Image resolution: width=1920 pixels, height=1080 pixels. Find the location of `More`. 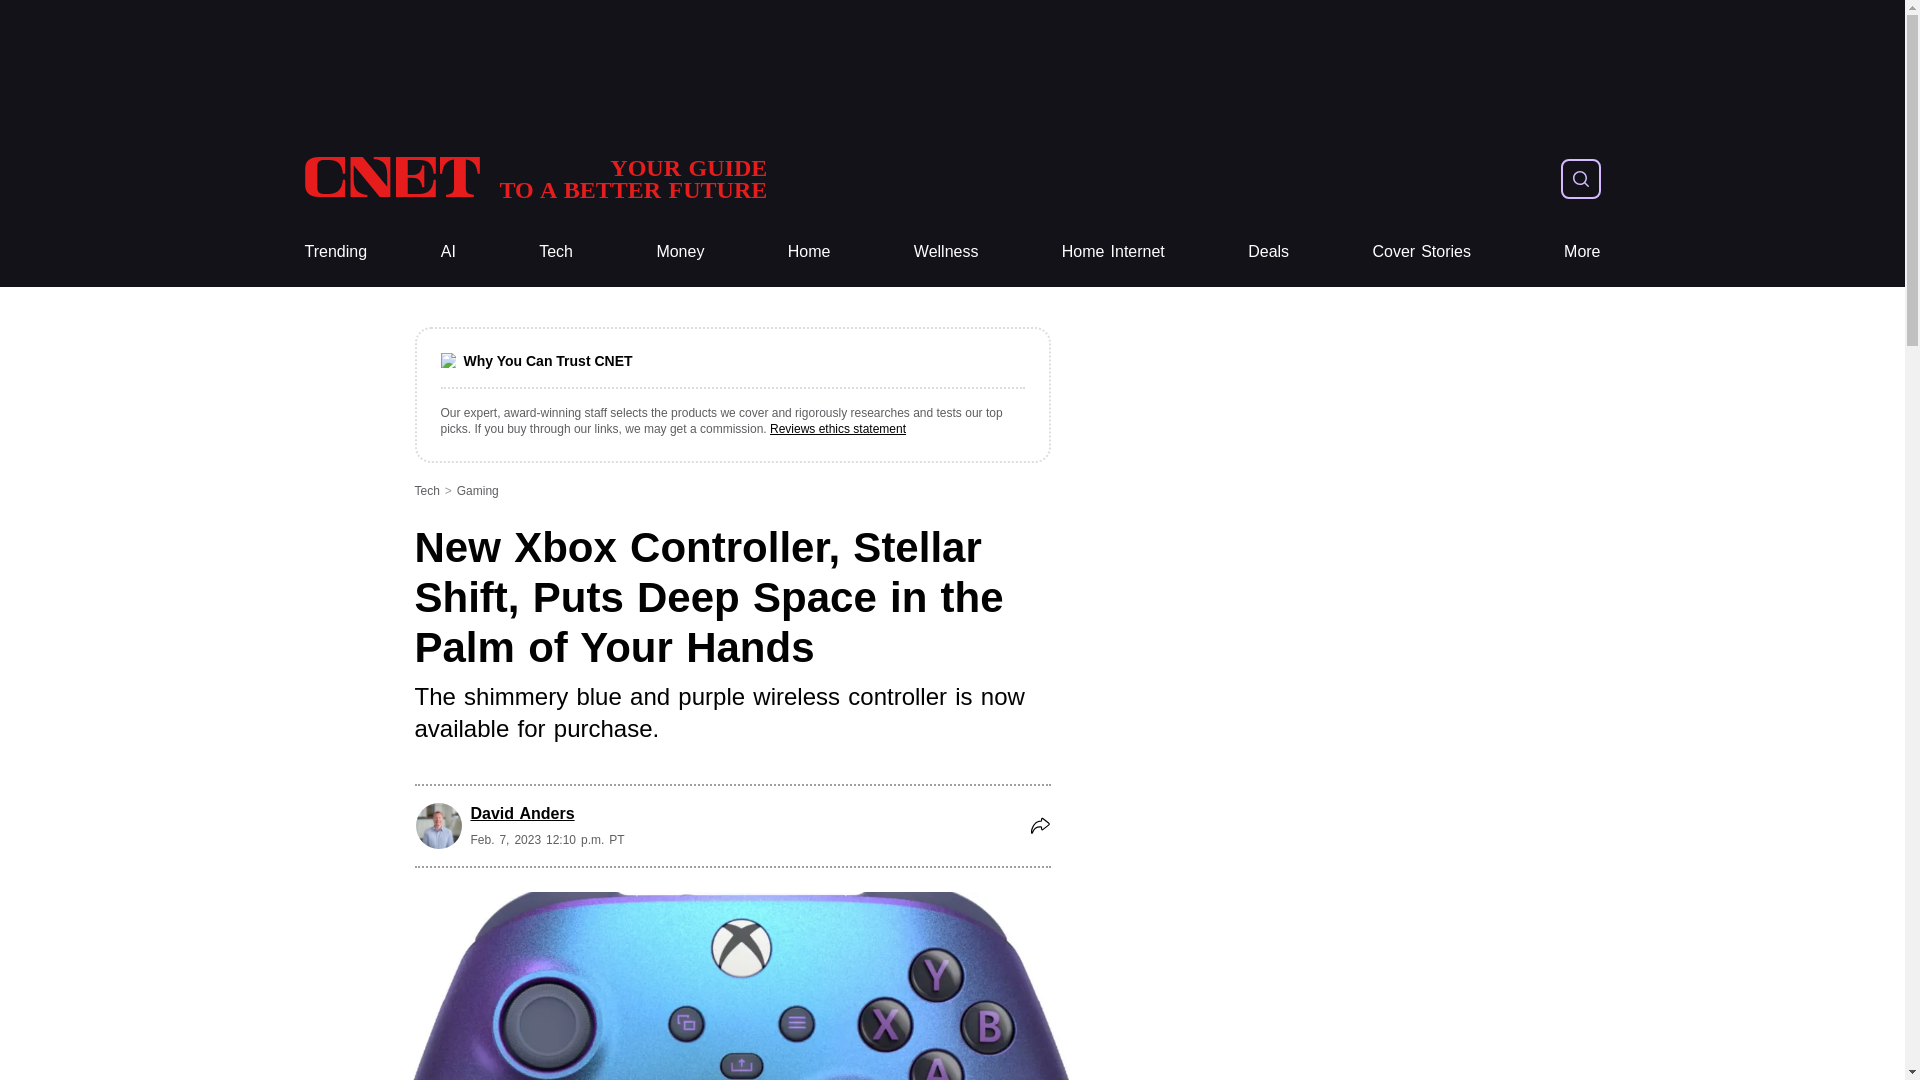

More is located at coordinates (1582, 252).